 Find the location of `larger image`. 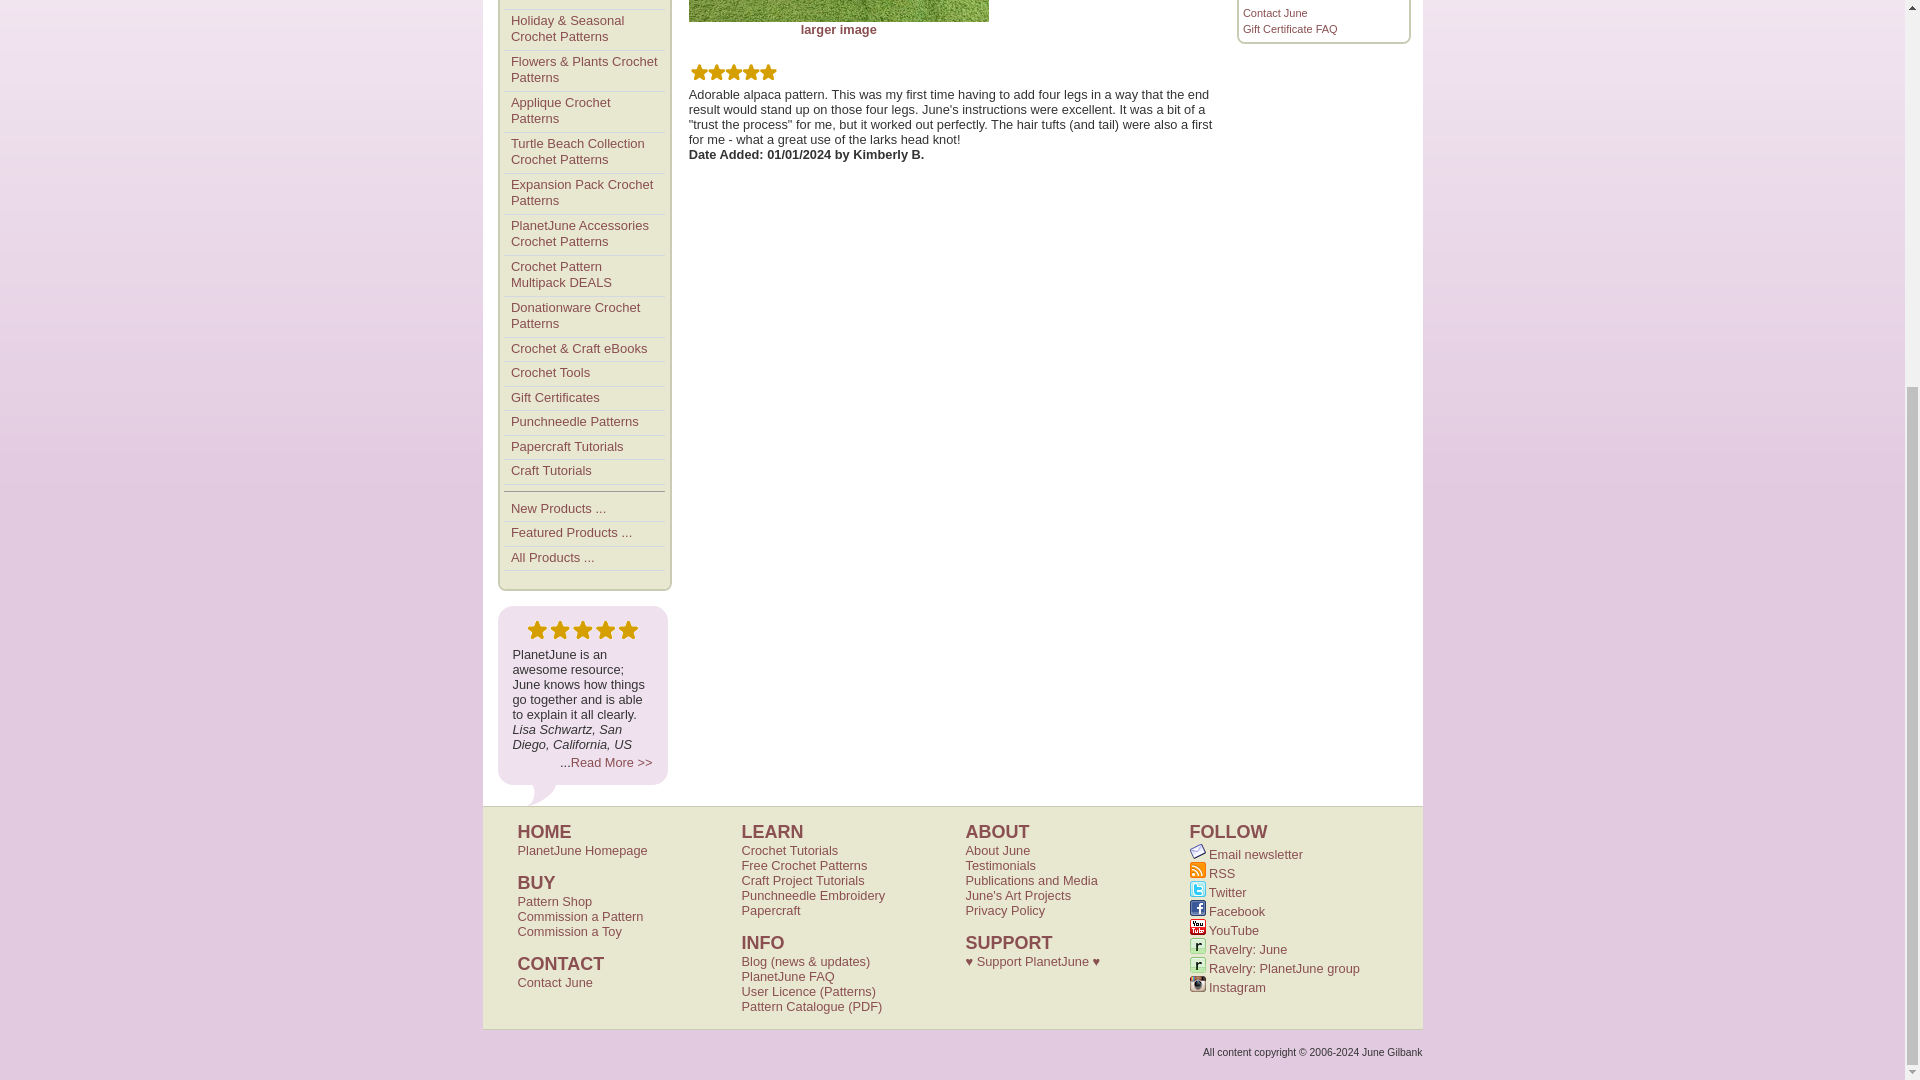

larger image is located at coordinates (838, 22).